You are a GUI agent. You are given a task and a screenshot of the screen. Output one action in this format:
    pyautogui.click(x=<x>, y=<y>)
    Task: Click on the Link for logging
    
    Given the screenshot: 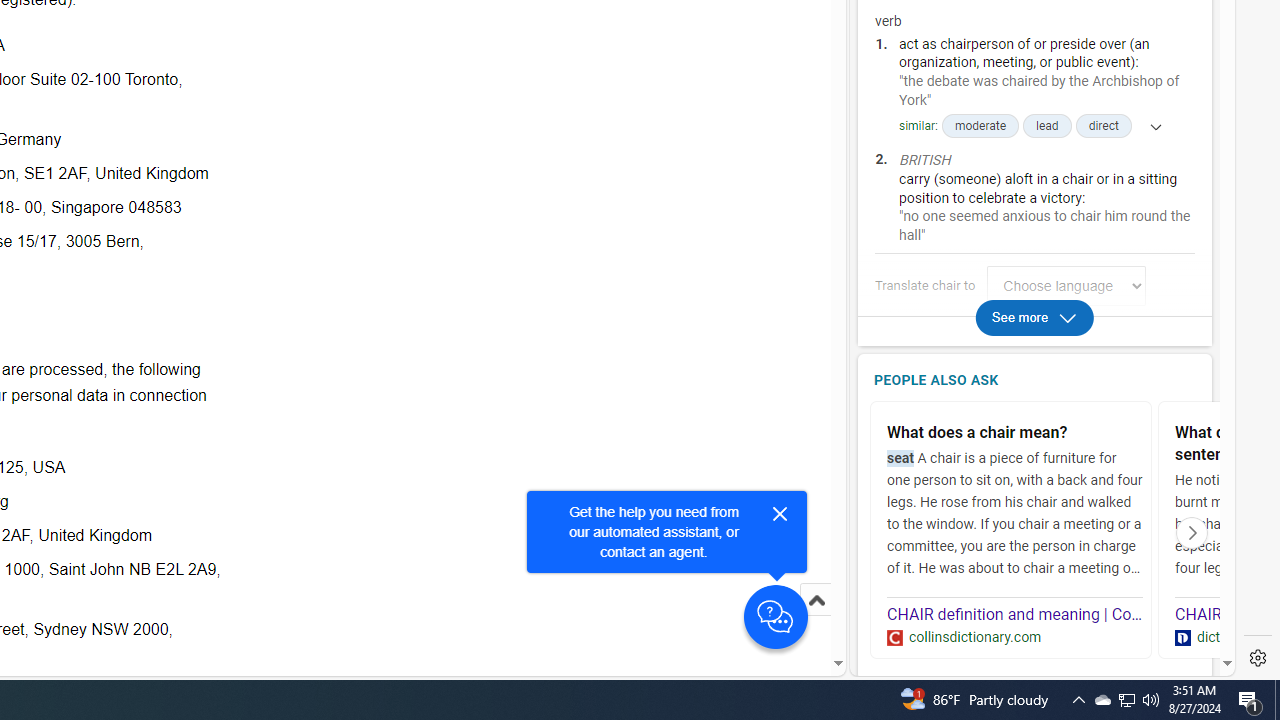 What is the action you would take?
    pyautogui.click(x=1072, y=286)
    